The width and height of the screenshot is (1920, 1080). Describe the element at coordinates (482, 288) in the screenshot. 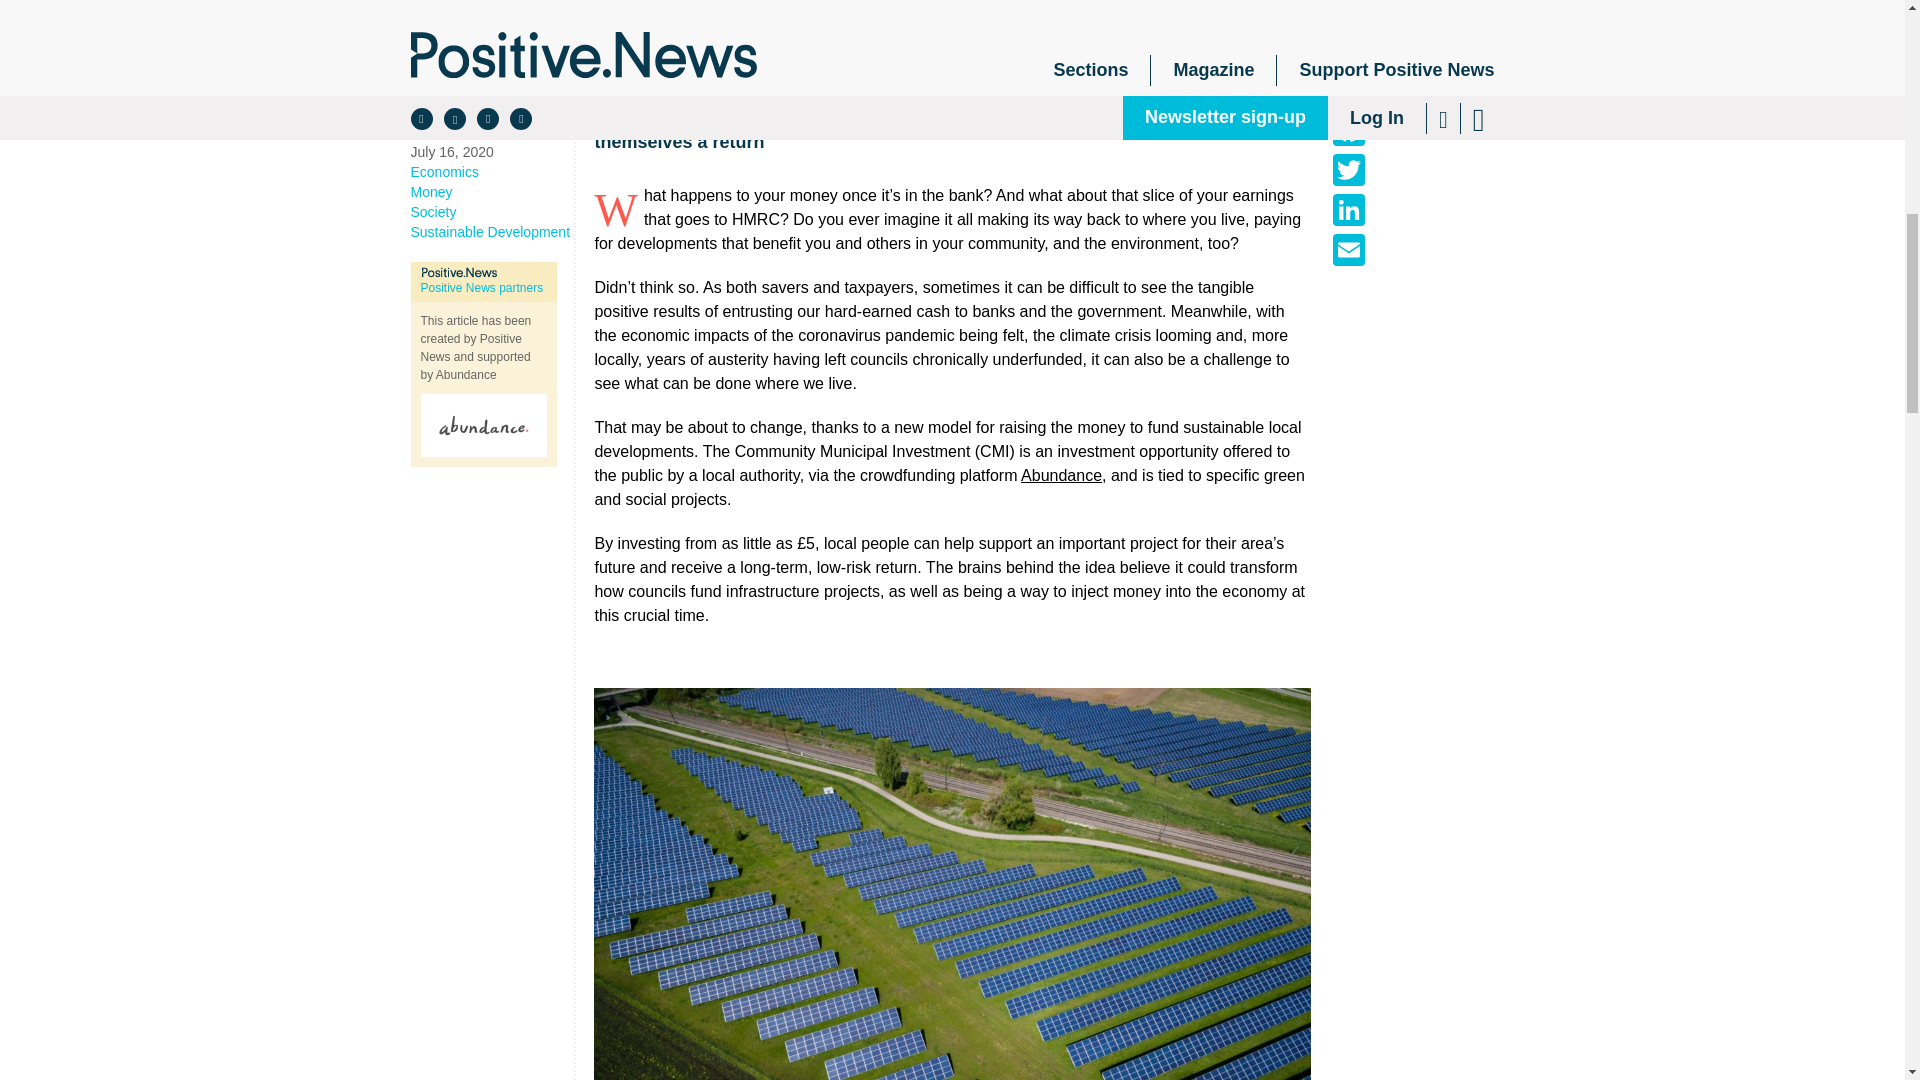

I see `Positive News partners` at that location.